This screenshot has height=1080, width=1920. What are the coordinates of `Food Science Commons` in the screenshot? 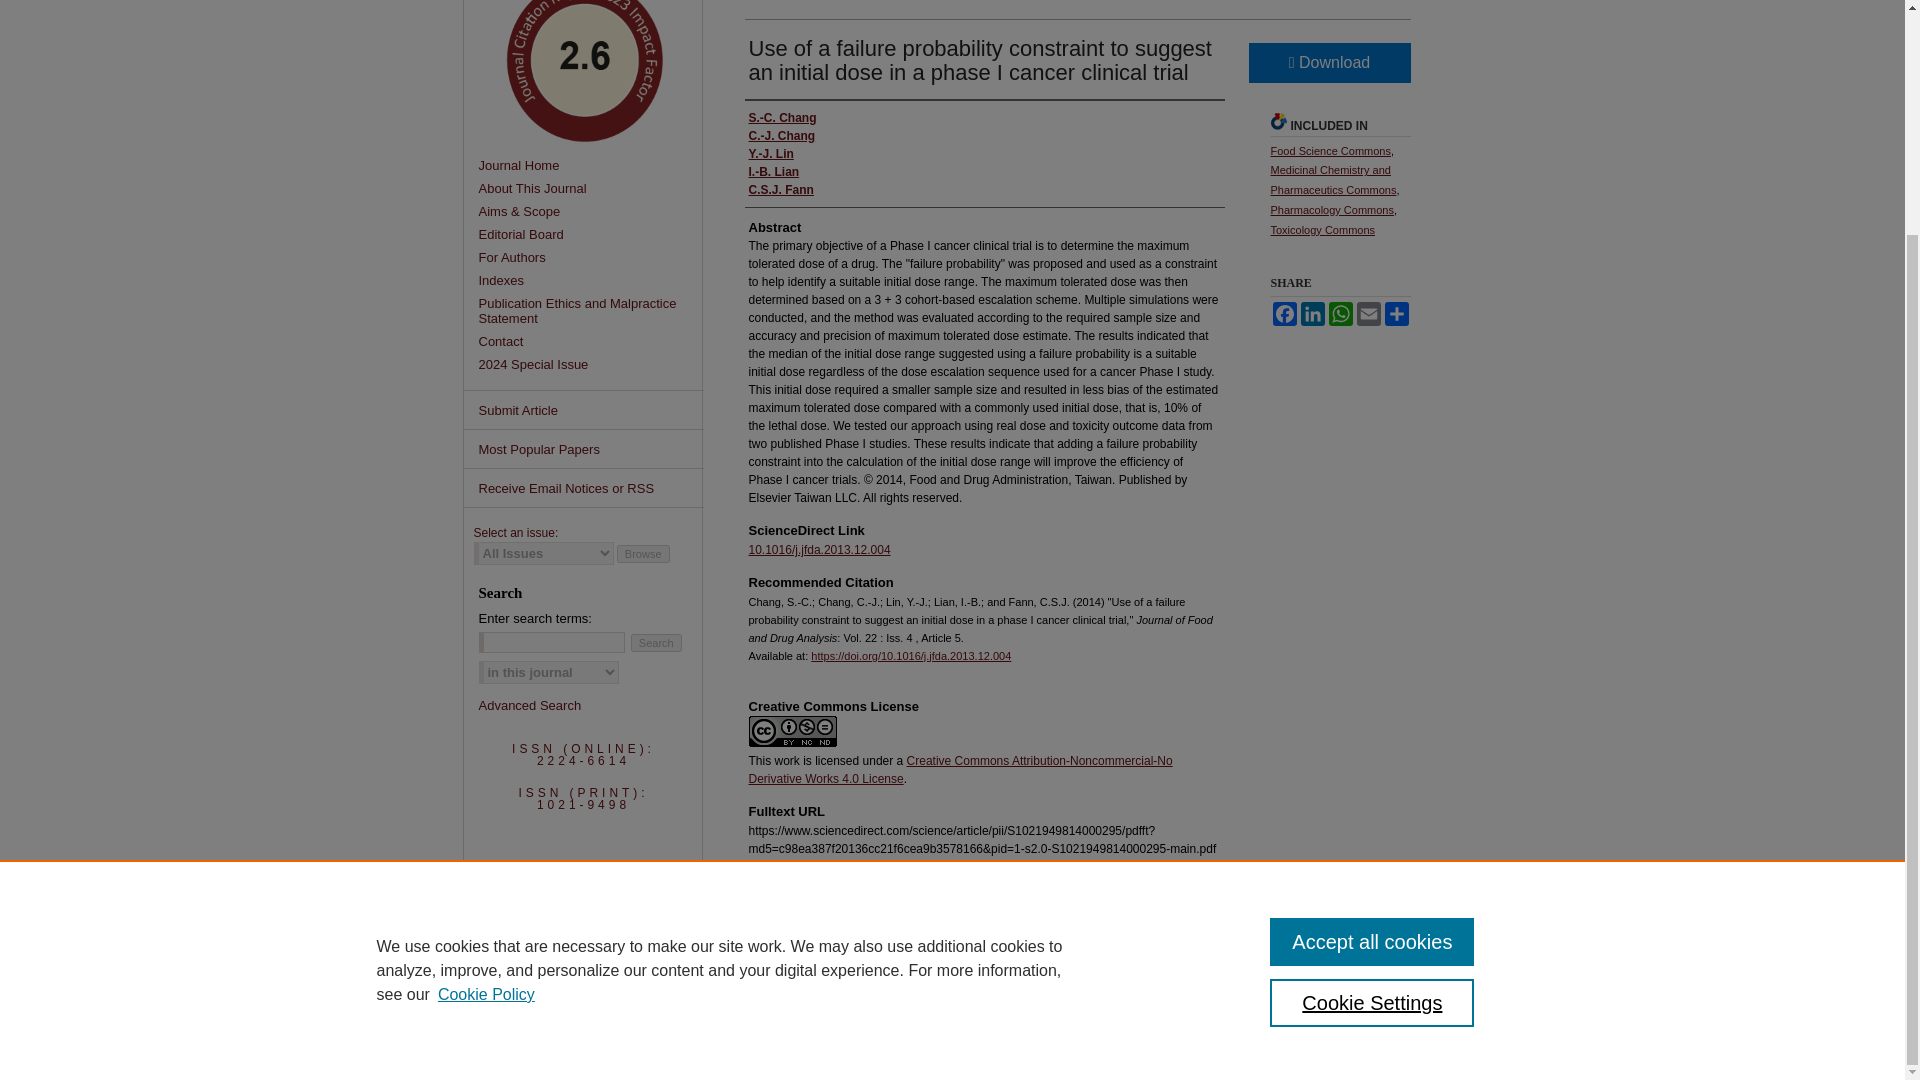 It's located at (1330, 150).